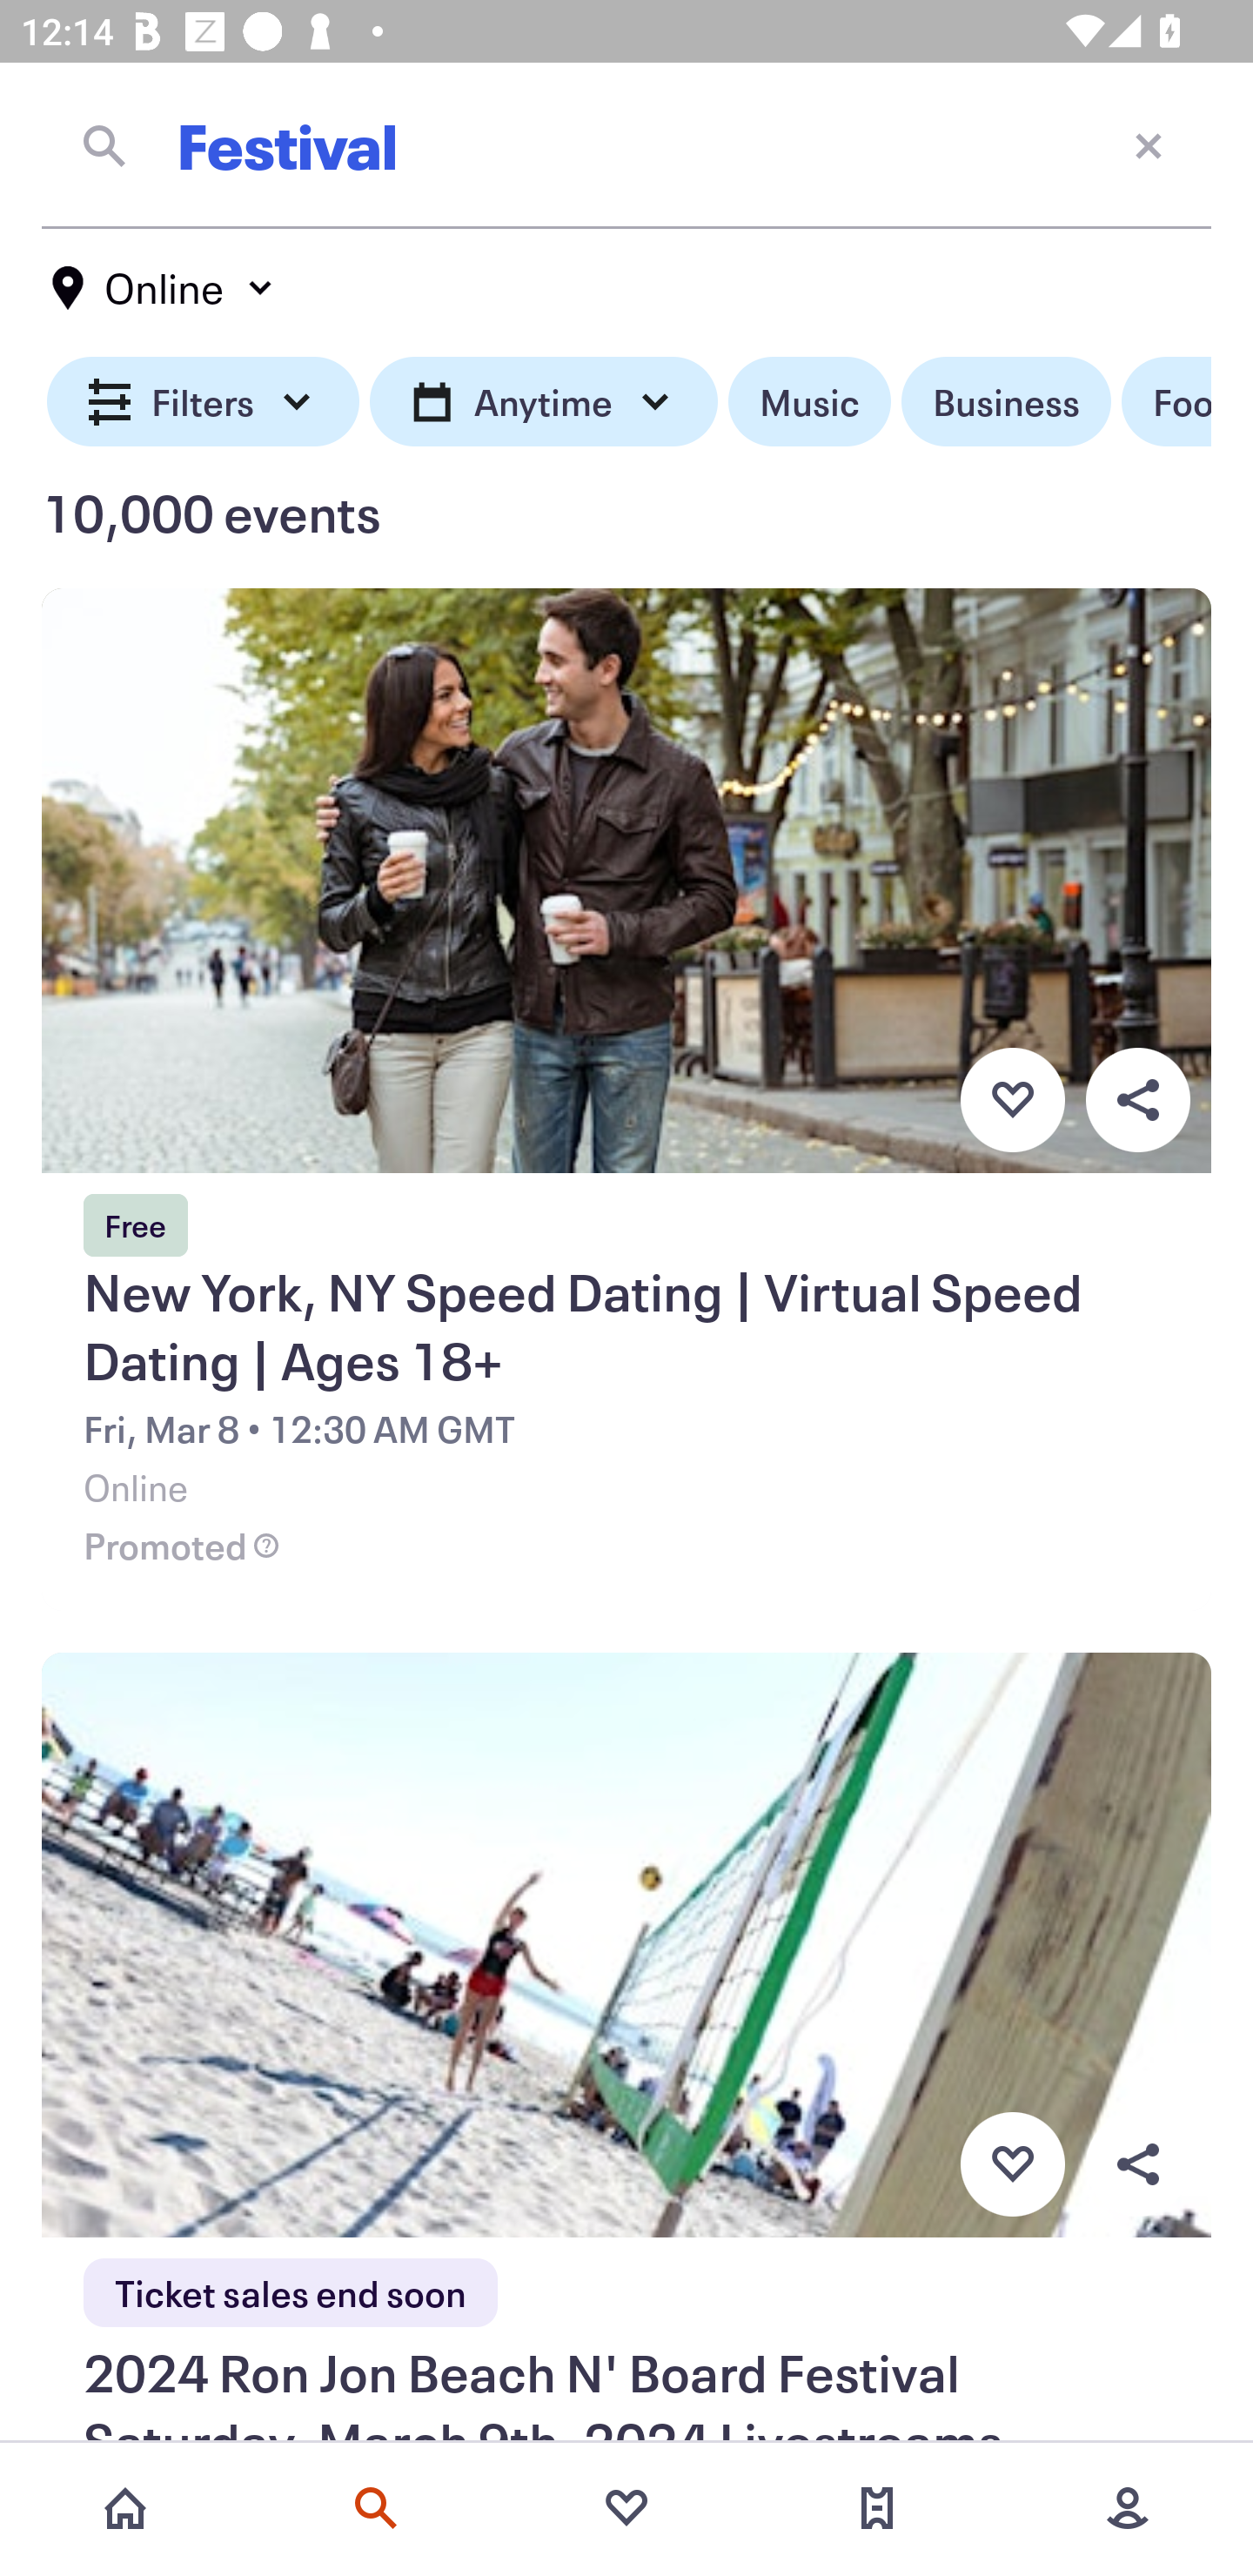  What do you see at coordinates (376, 2508) in the screenshot?
I see `Search events` at bounding box center [376, 2508].